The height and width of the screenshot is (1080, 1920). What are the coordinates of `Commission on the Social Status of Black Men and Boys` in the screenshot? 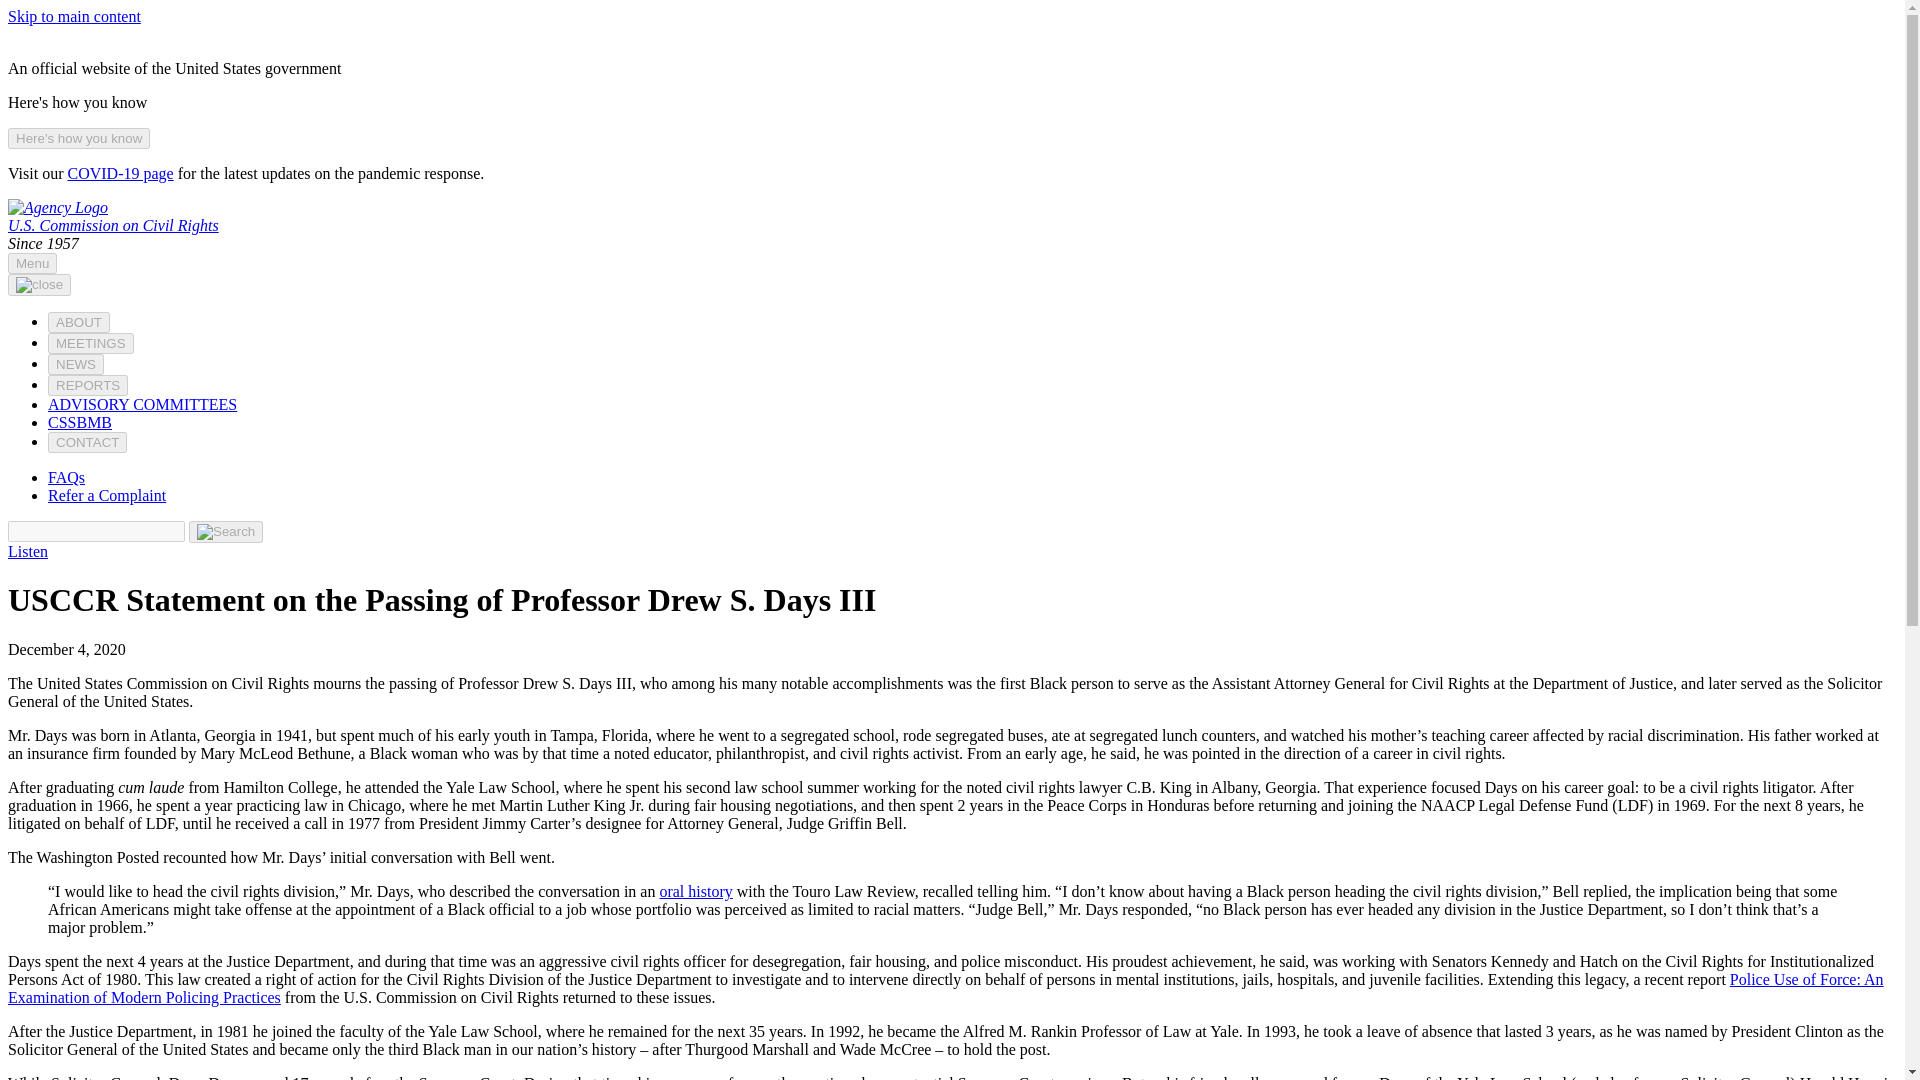 It's located at (80, 422).